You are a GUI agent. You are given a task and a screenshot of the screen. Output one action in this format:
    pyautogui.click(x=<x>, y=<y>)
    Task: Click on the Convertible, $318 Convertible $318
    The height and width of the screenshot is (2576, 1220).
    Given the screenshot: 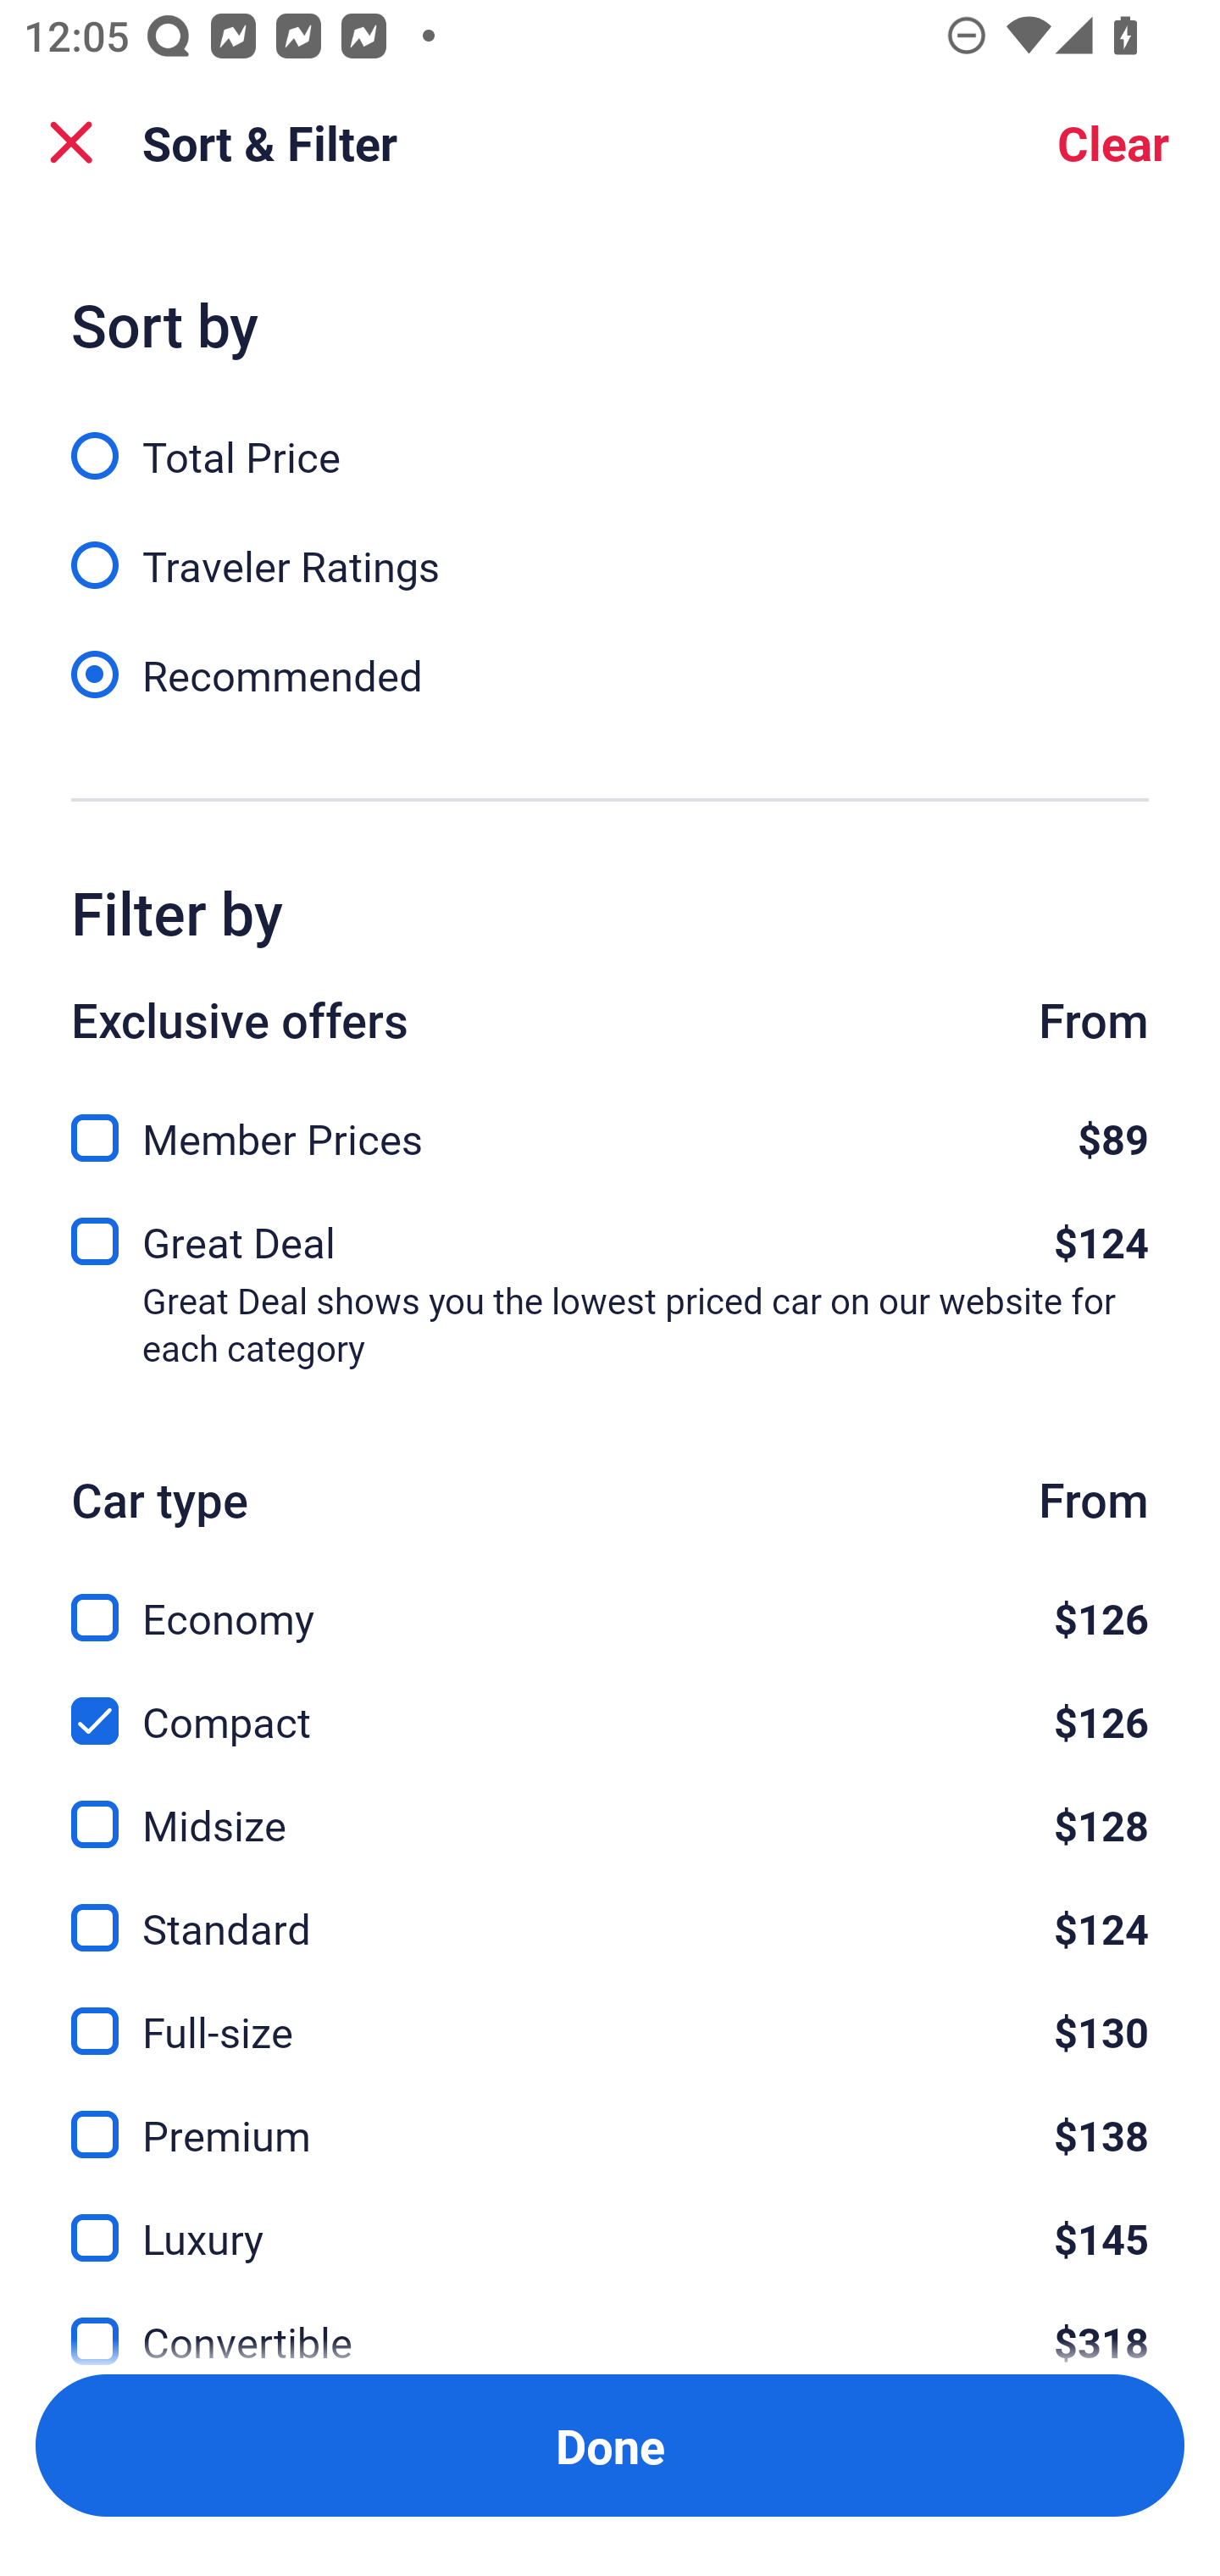 What is the action you would take?
    pyautogui.click(x=610, y=2323)
    